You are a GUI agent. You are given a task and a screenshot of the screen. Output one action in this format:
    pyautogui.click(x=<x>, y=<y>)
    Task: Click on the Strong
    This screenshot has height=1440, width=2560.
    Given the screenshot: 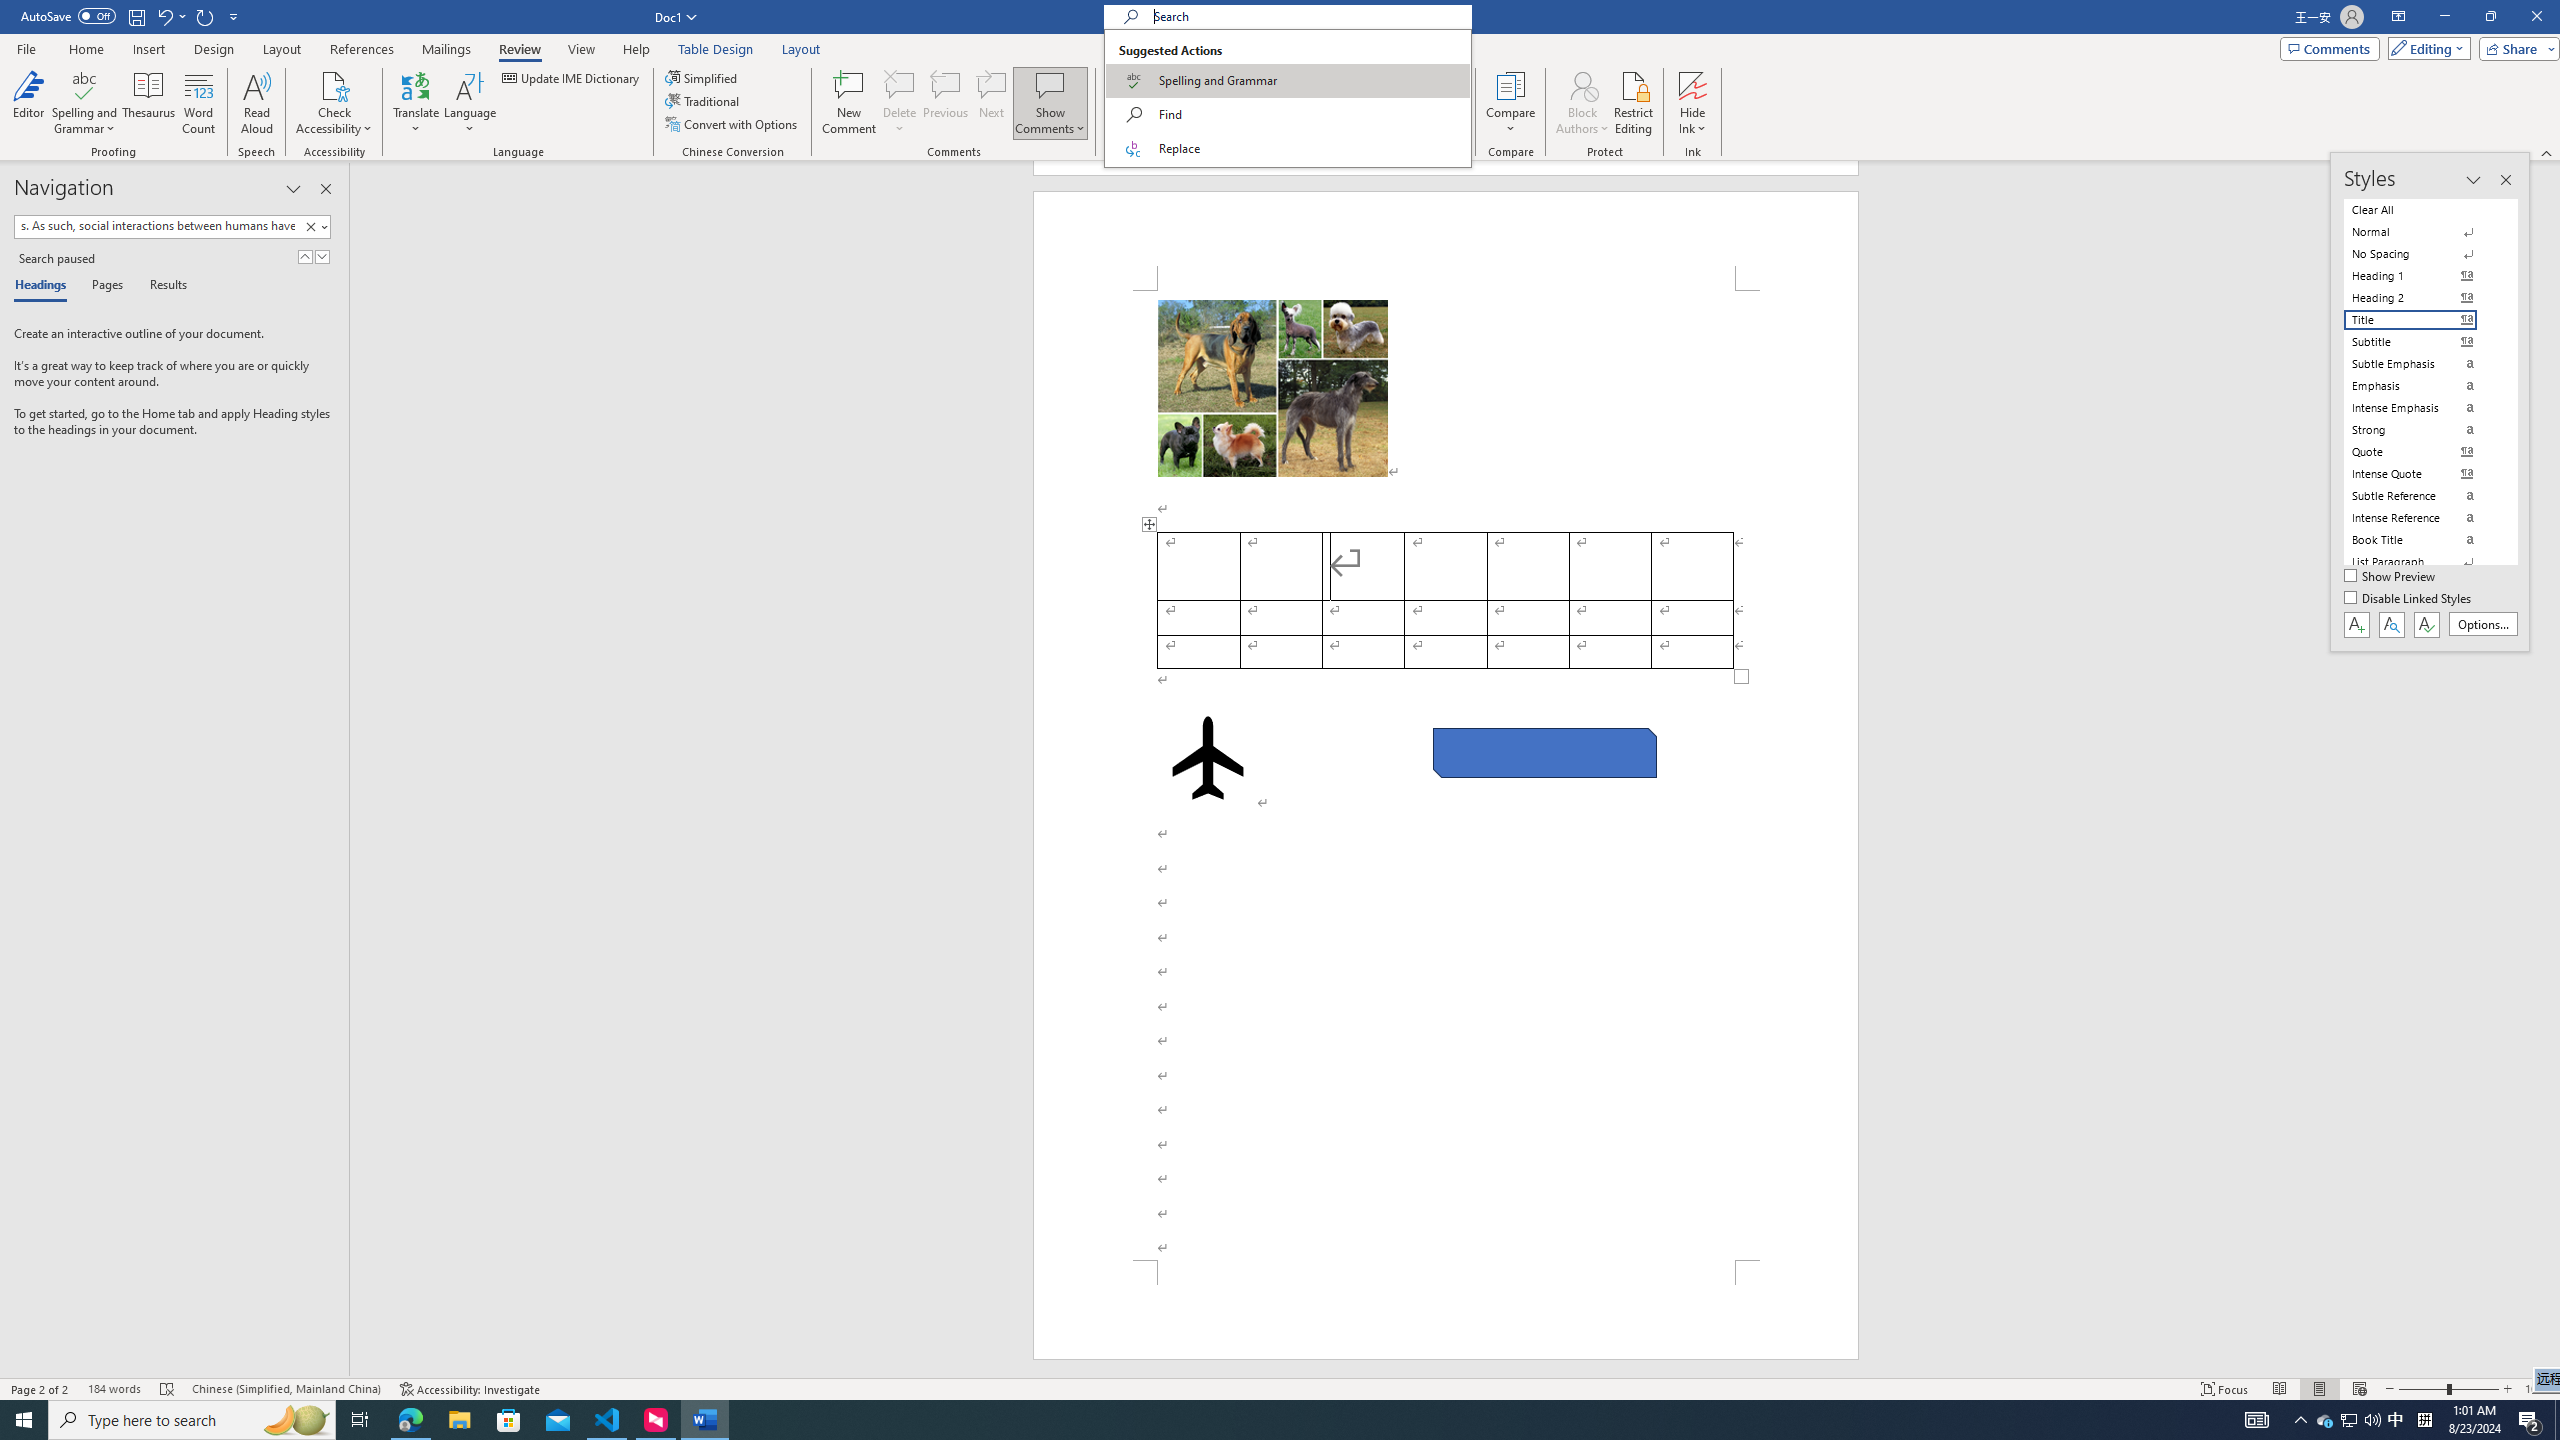 What is the action you would take?
    pyautogui.click(x=2422, y=430)
    